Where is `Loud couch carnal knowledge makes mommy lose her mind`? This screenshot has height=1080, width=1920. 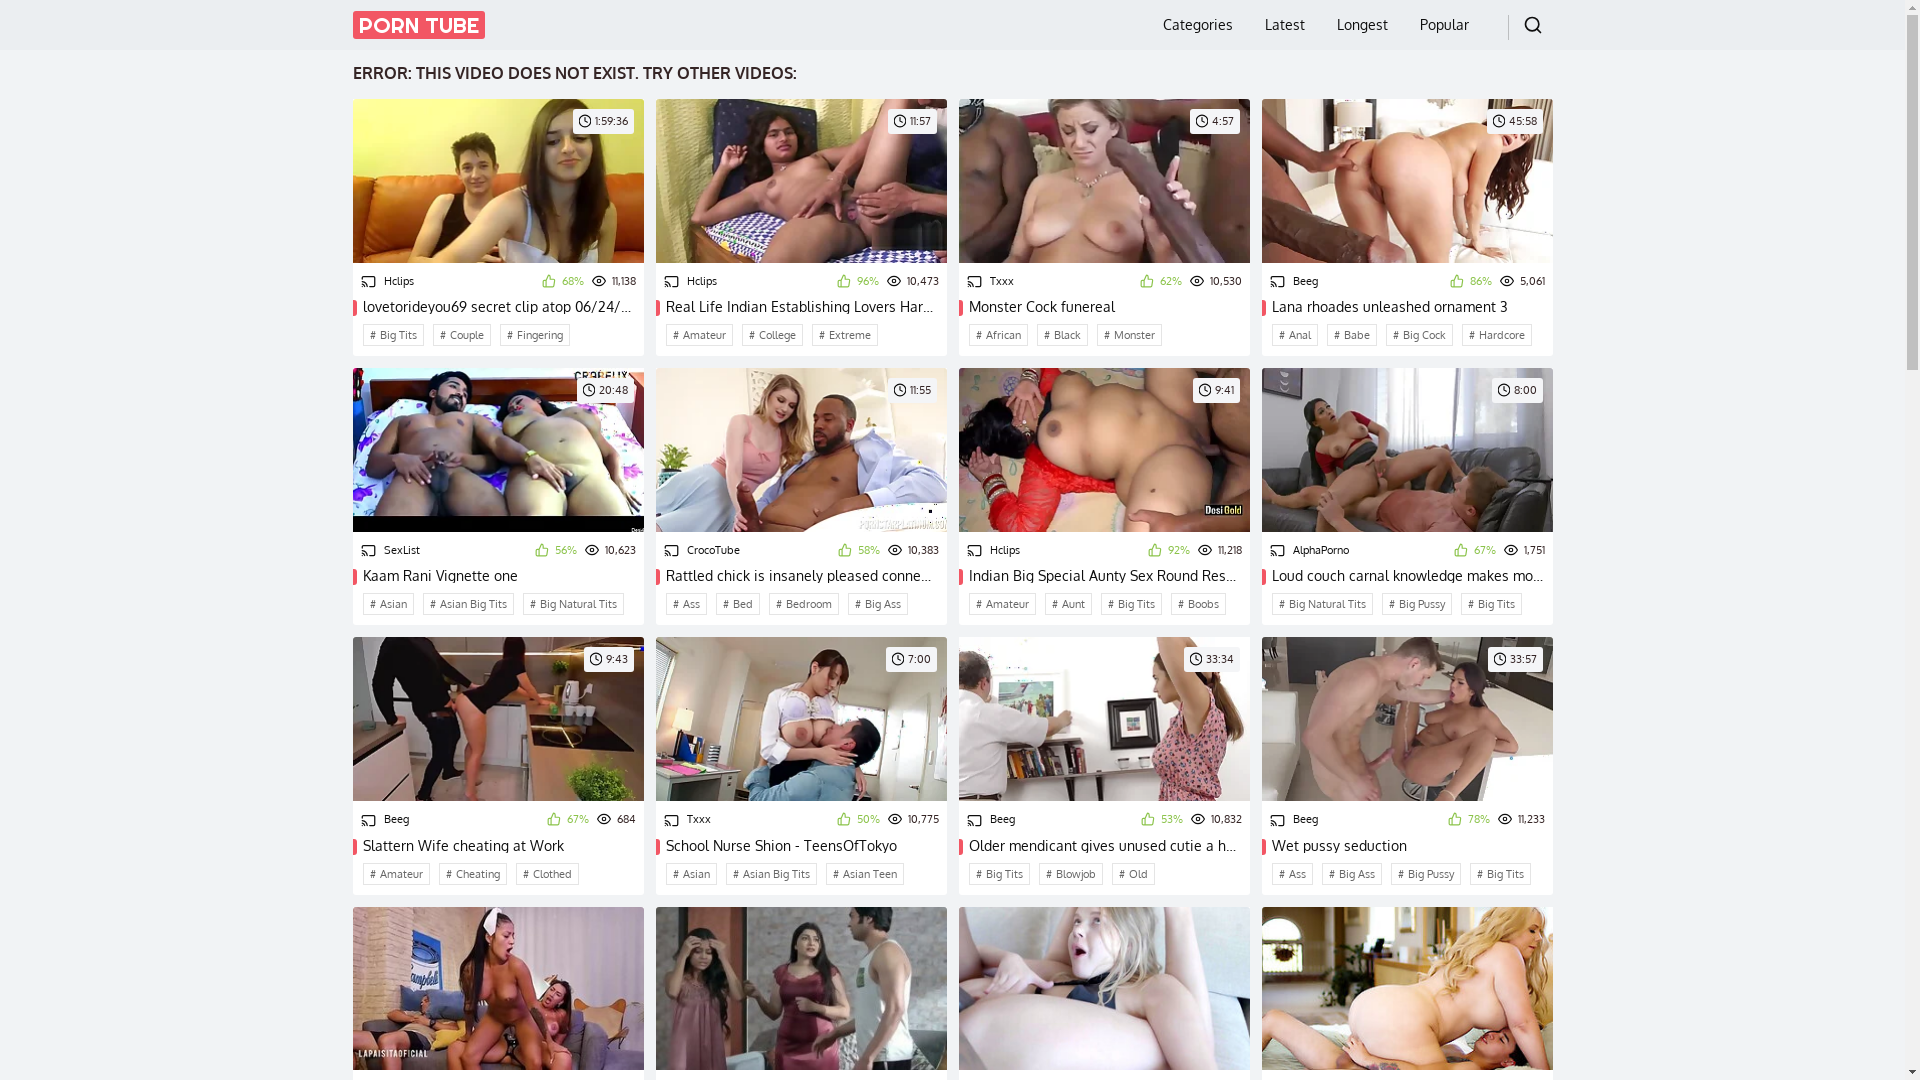
Loud couch carnal knowledge makes mommy lose her mind is located at coordinates (1408, 576).